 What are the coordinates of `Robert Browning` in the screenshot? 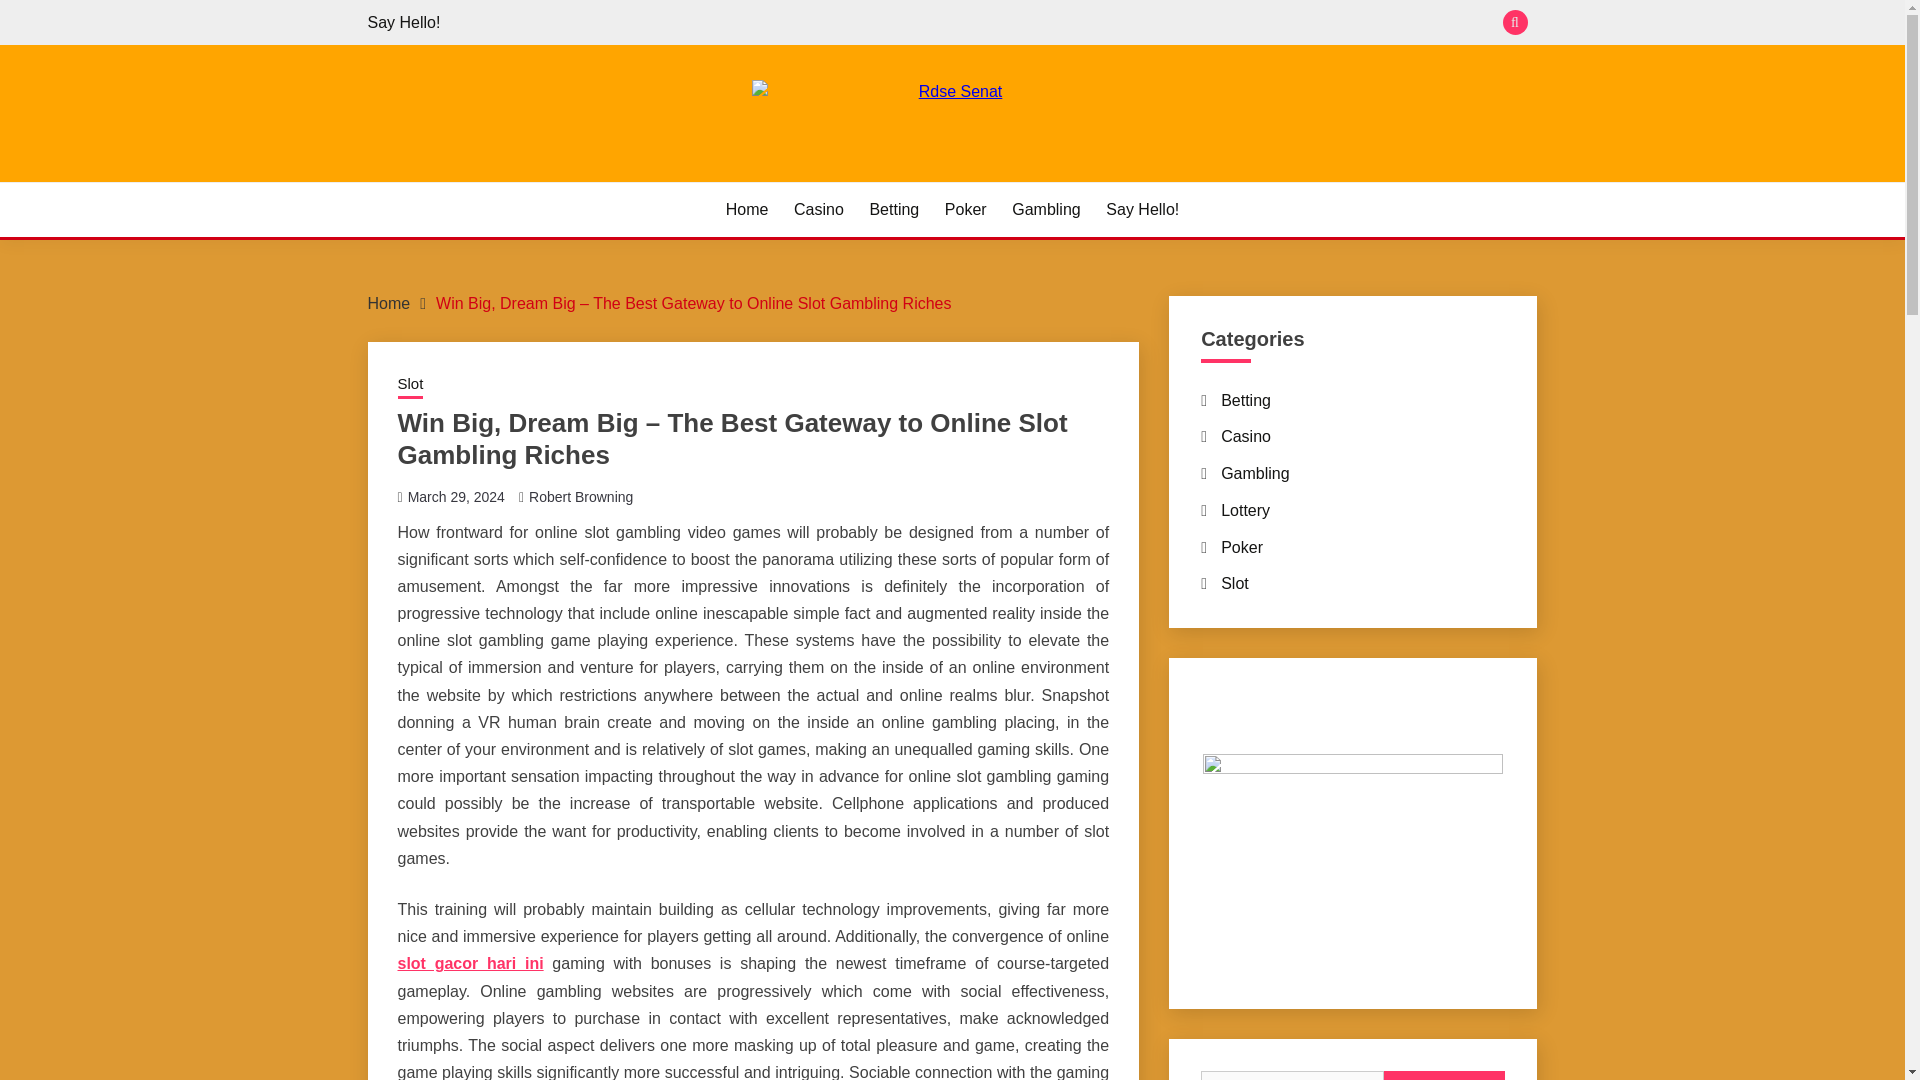 It's located at (581, 496).